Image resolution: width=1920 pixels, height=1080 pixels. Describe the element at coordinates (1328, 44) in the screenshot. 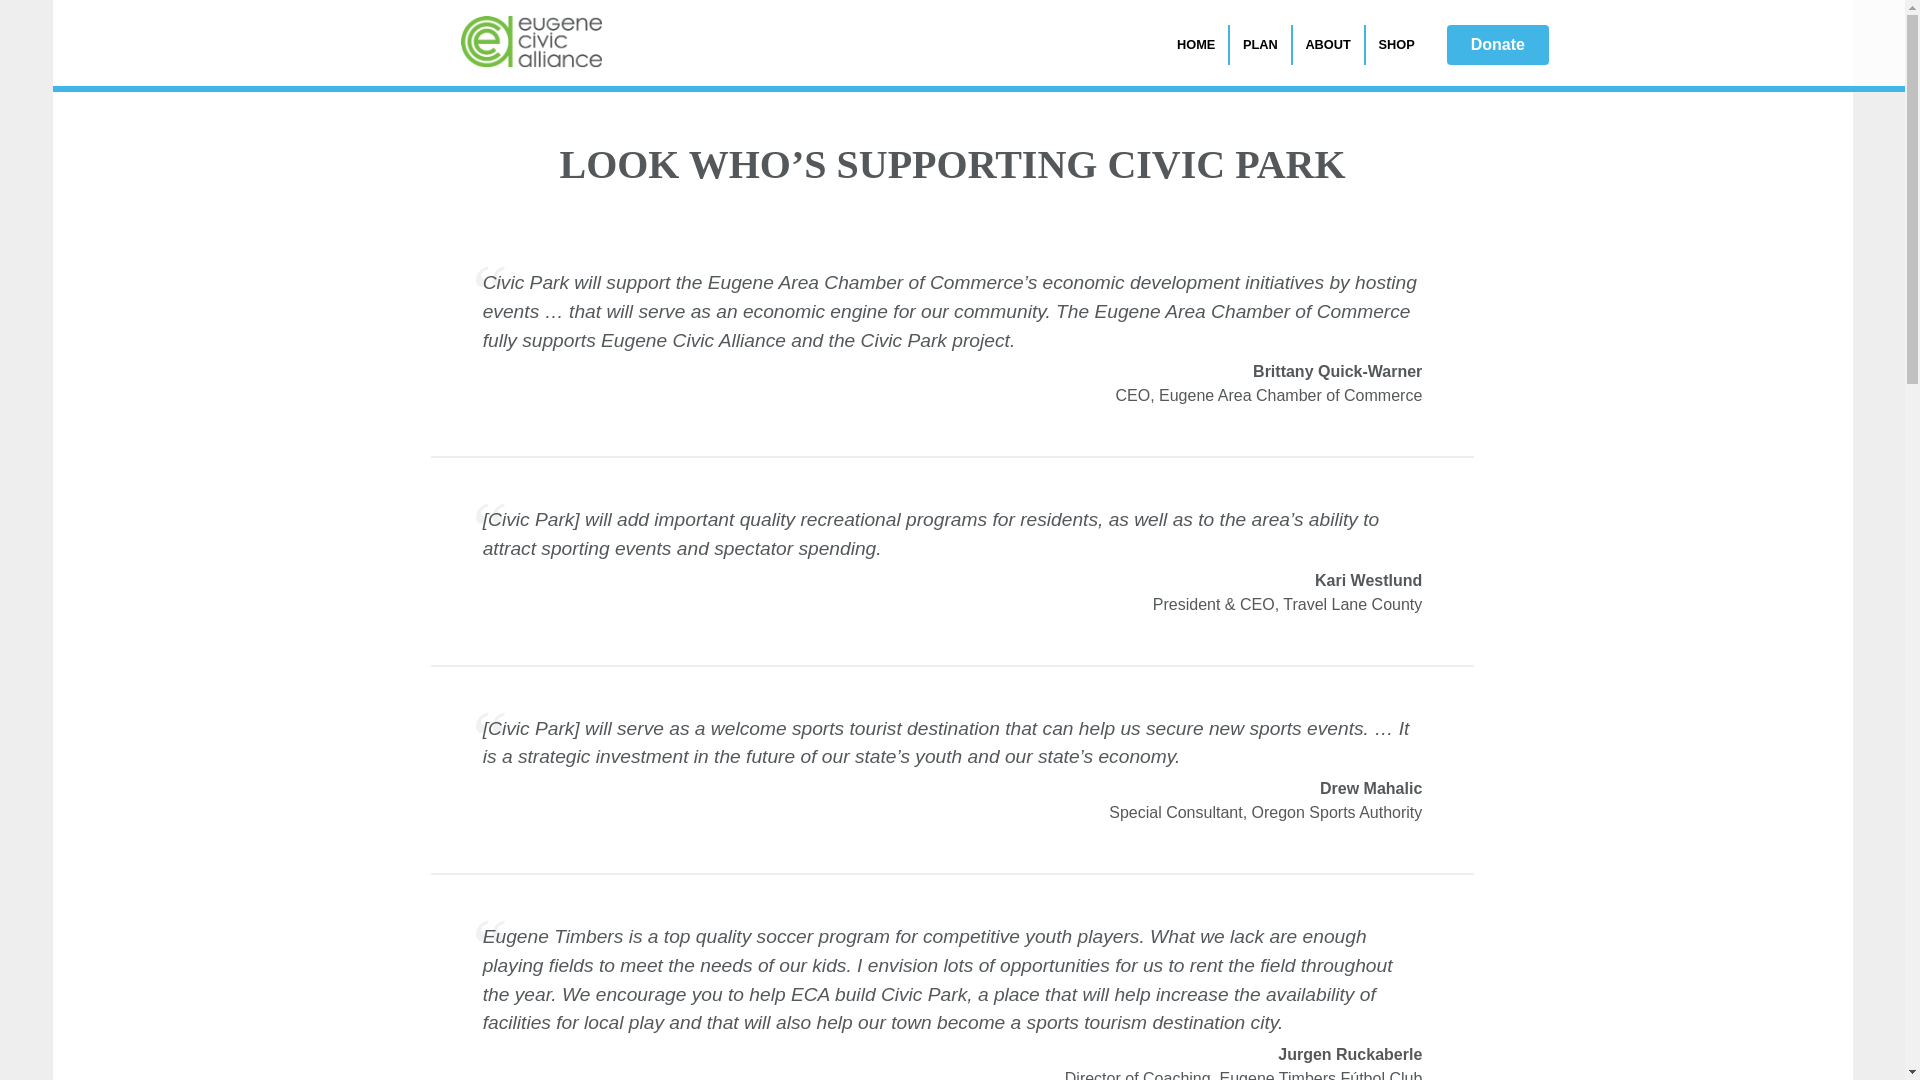

I see `ABOUT` at that location.